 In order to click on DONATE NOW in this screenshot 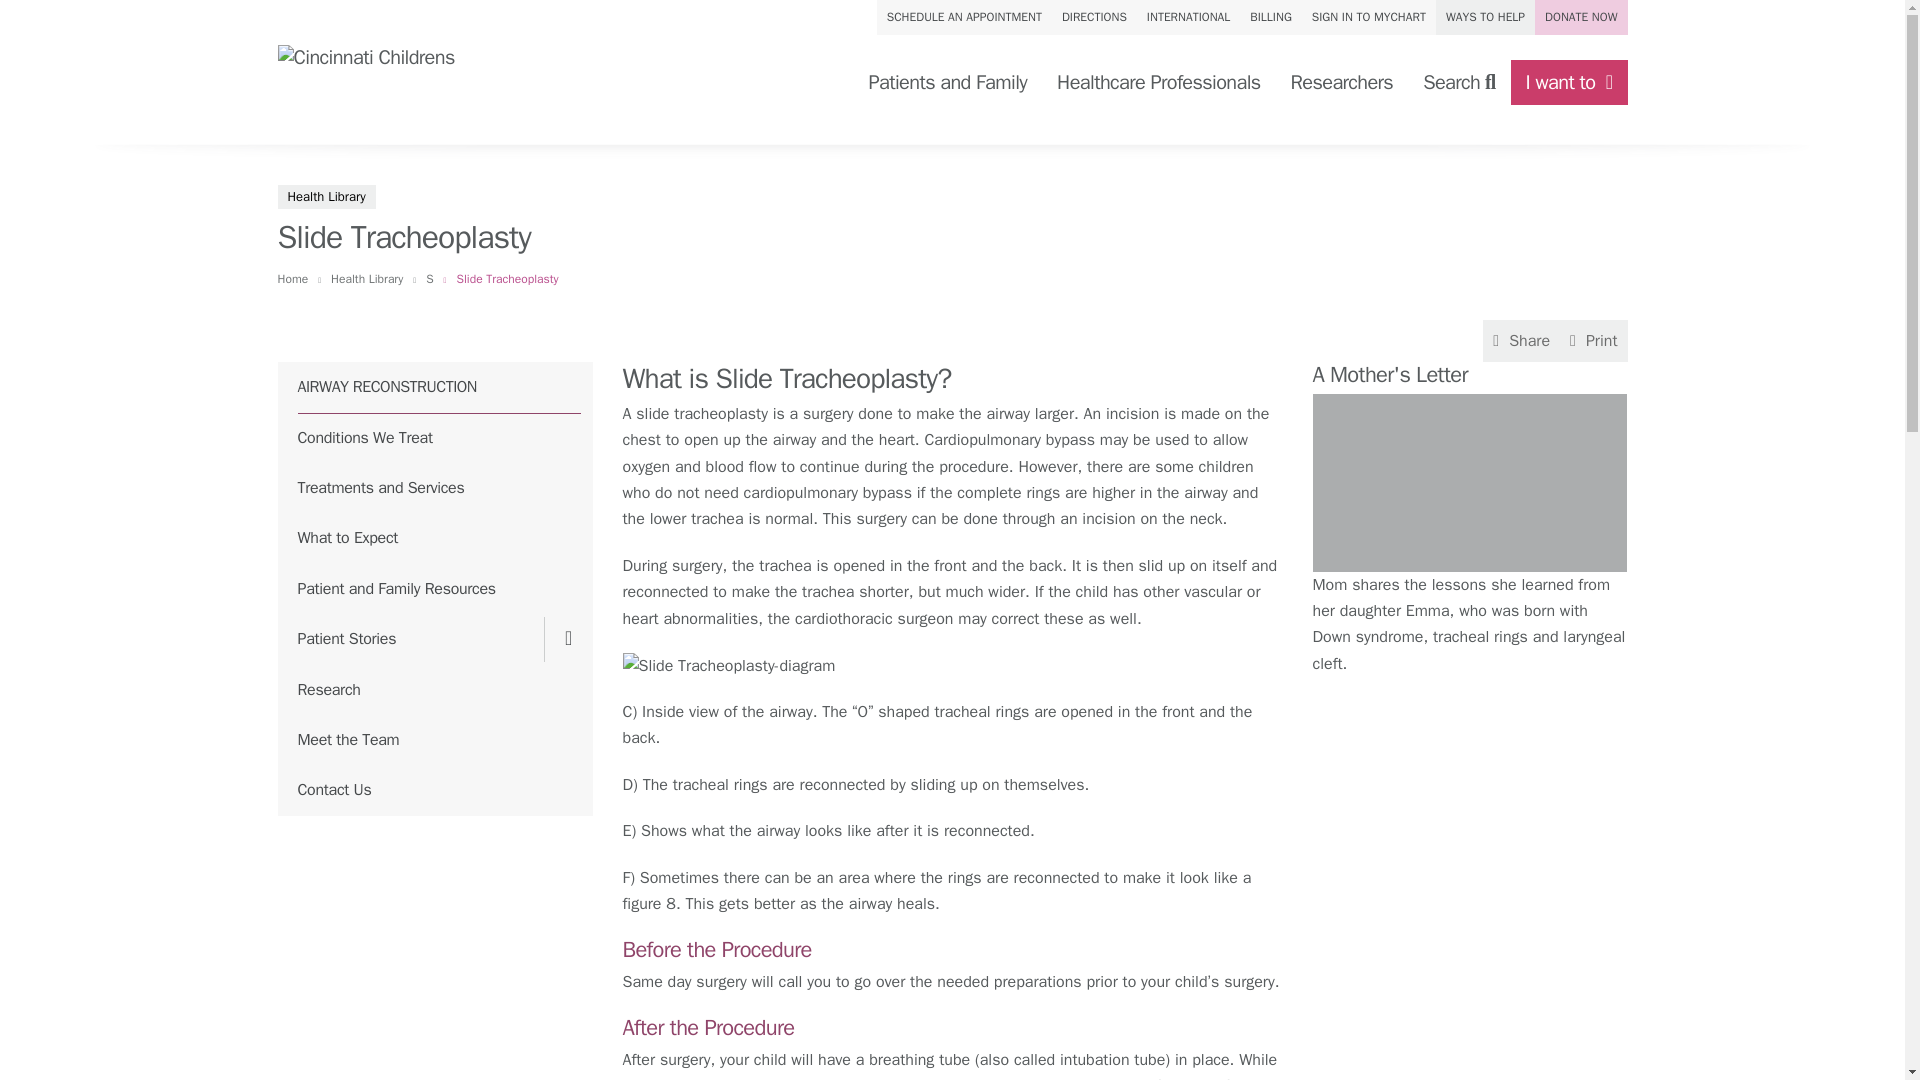, I will do `click(1580, 17)`.